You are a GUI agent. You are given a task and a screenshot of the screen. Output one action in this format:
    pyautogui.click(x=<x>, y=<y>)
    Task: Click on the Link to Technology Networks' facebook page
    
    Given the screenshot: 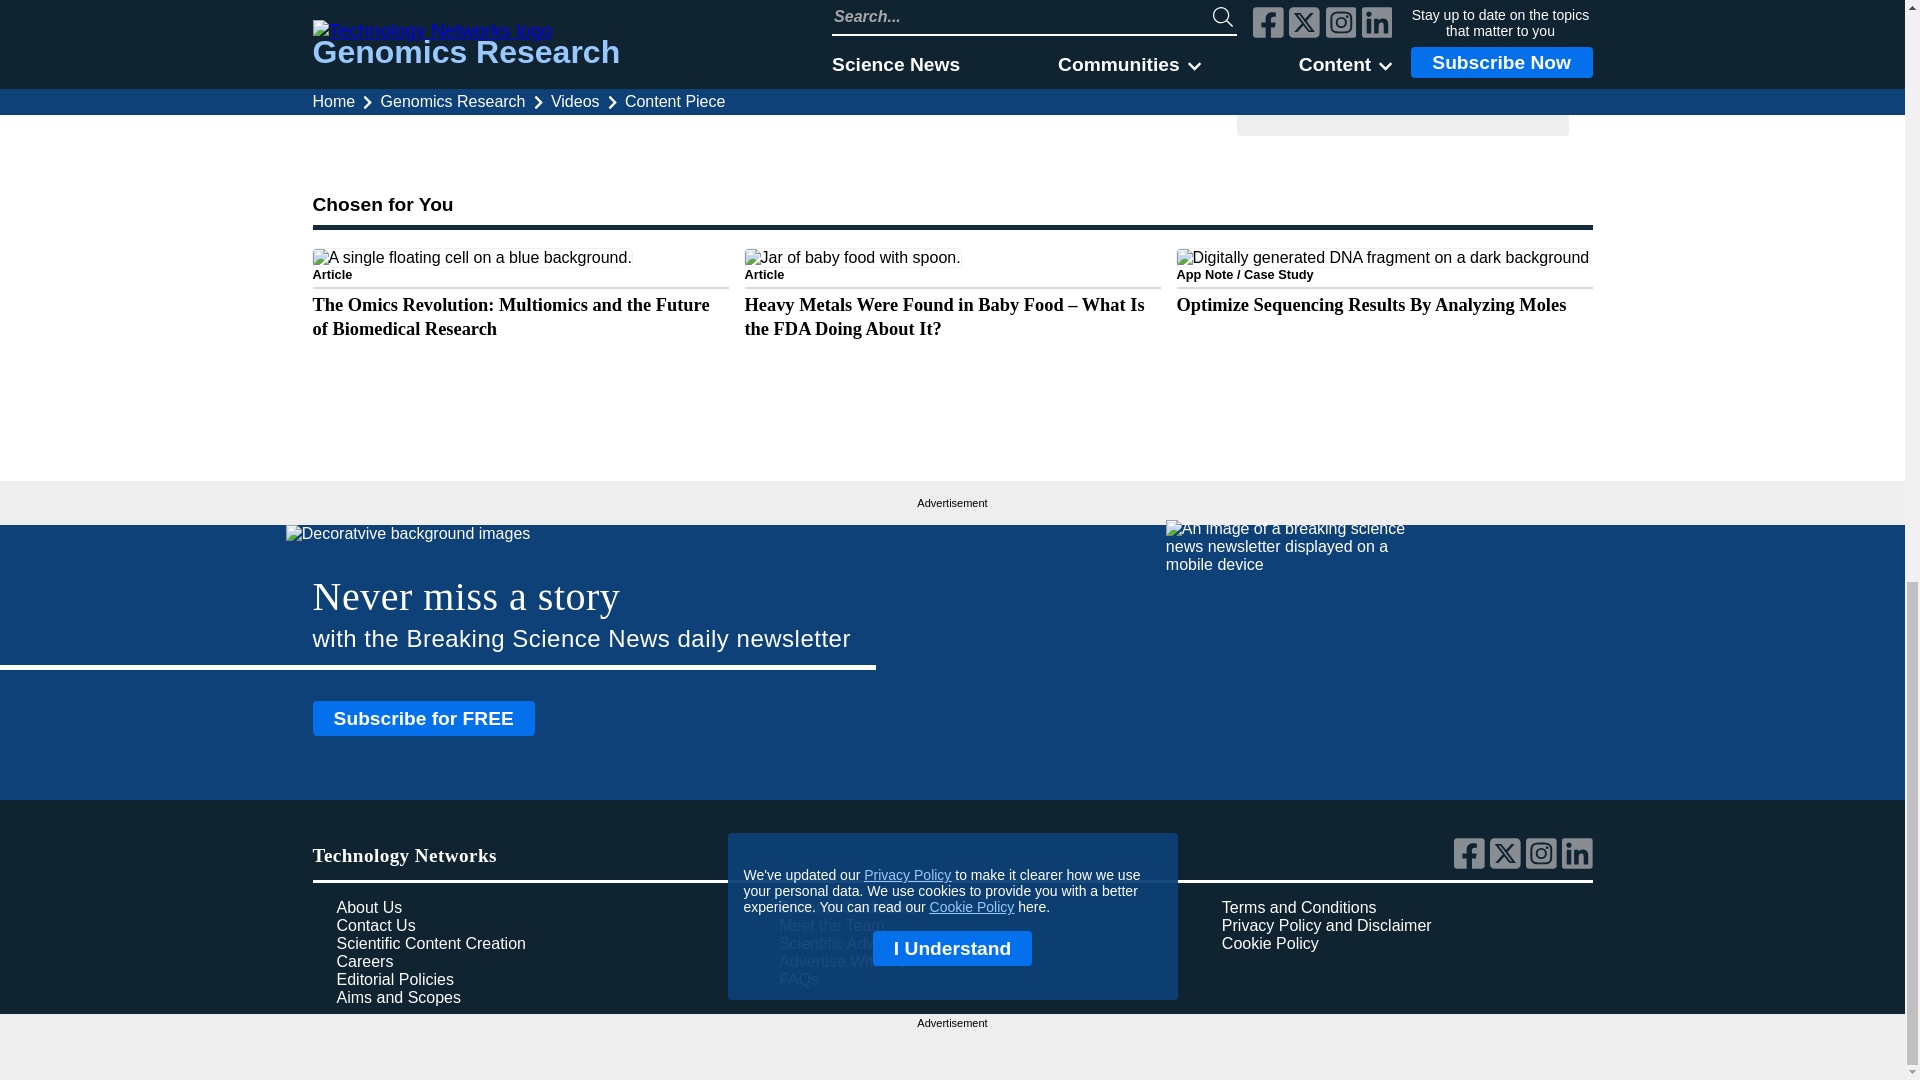 What is the action you would take?
    pyautogui.click(x=1471, y=864)
    